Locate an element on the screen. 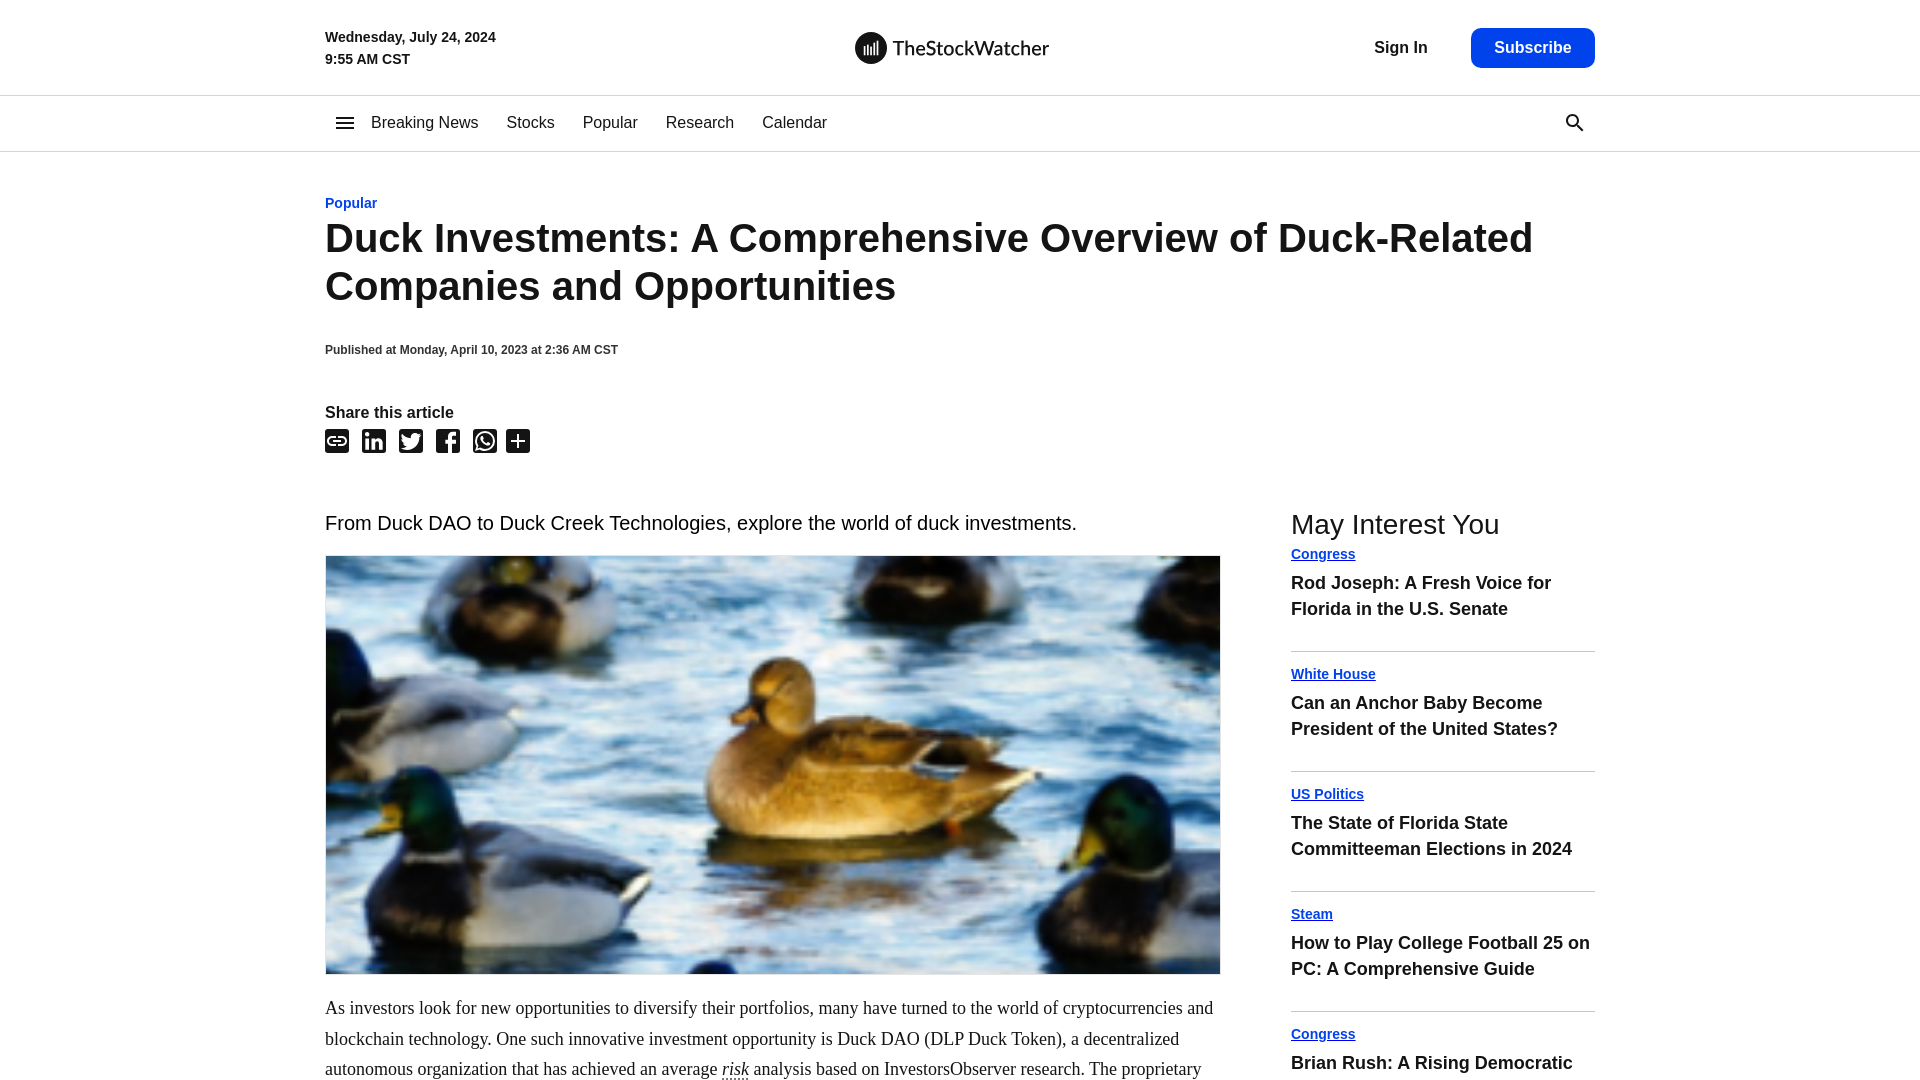 The image size is (1920, 1080). Subscribe is located at coordinates (734, 1068).